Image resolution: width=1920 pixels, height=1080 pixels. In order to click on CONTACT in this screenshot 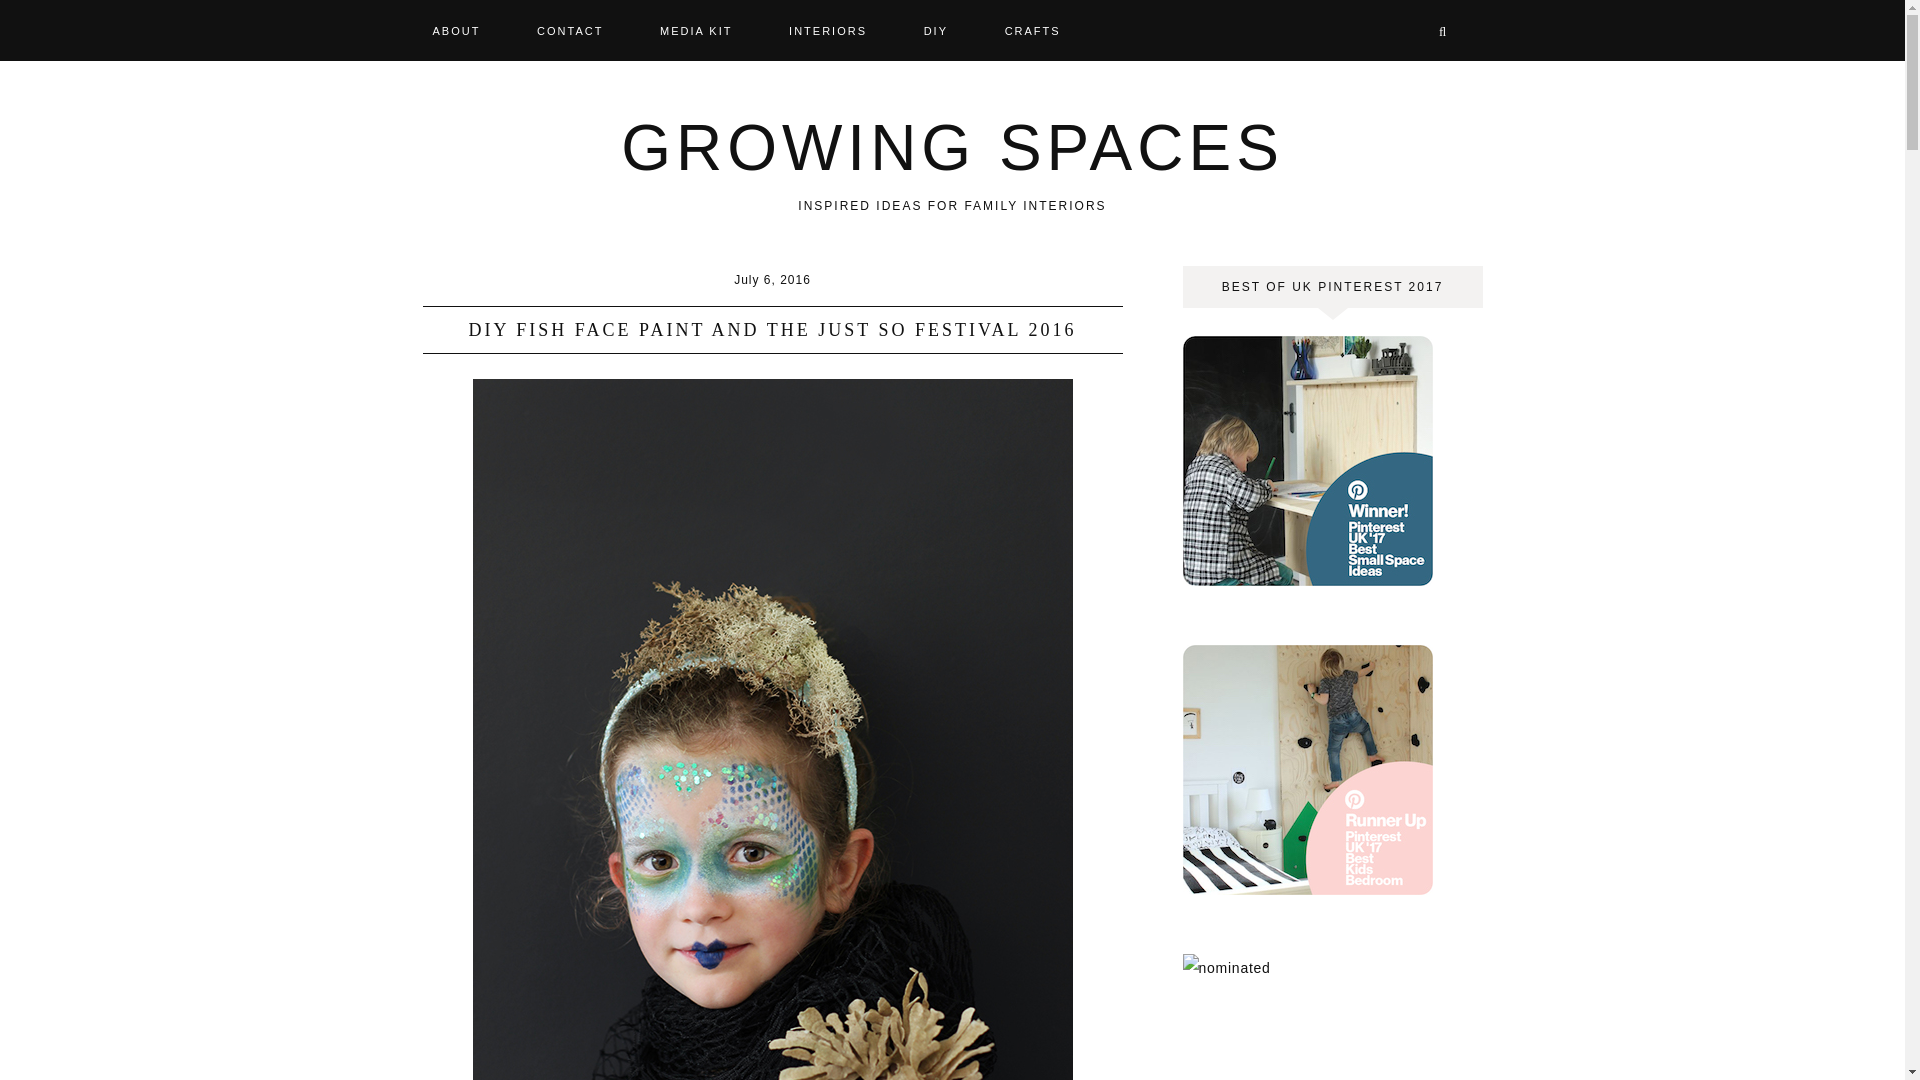, I will do `click(570, 29)`.